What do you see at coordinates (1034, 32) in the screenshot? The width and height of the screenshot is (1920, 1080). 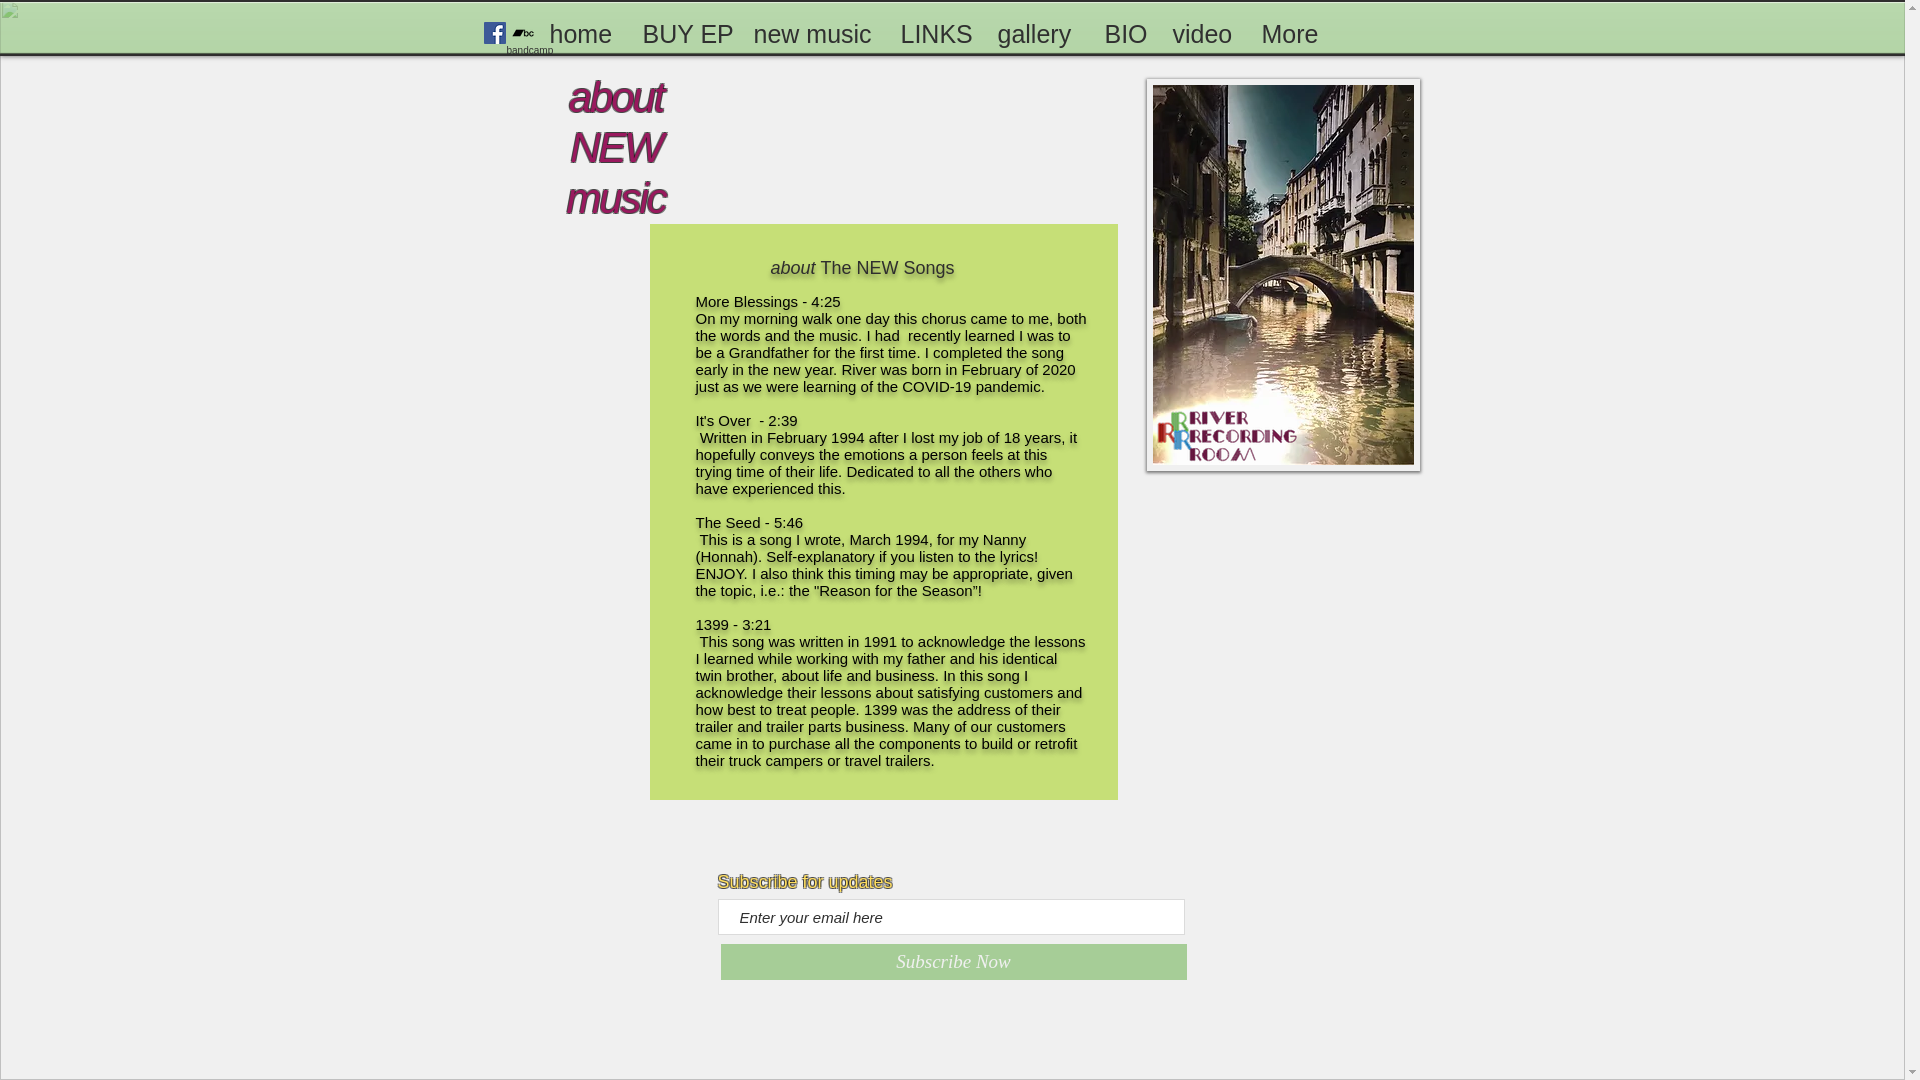 I see `gallery` at bounding box center [1034, 32].